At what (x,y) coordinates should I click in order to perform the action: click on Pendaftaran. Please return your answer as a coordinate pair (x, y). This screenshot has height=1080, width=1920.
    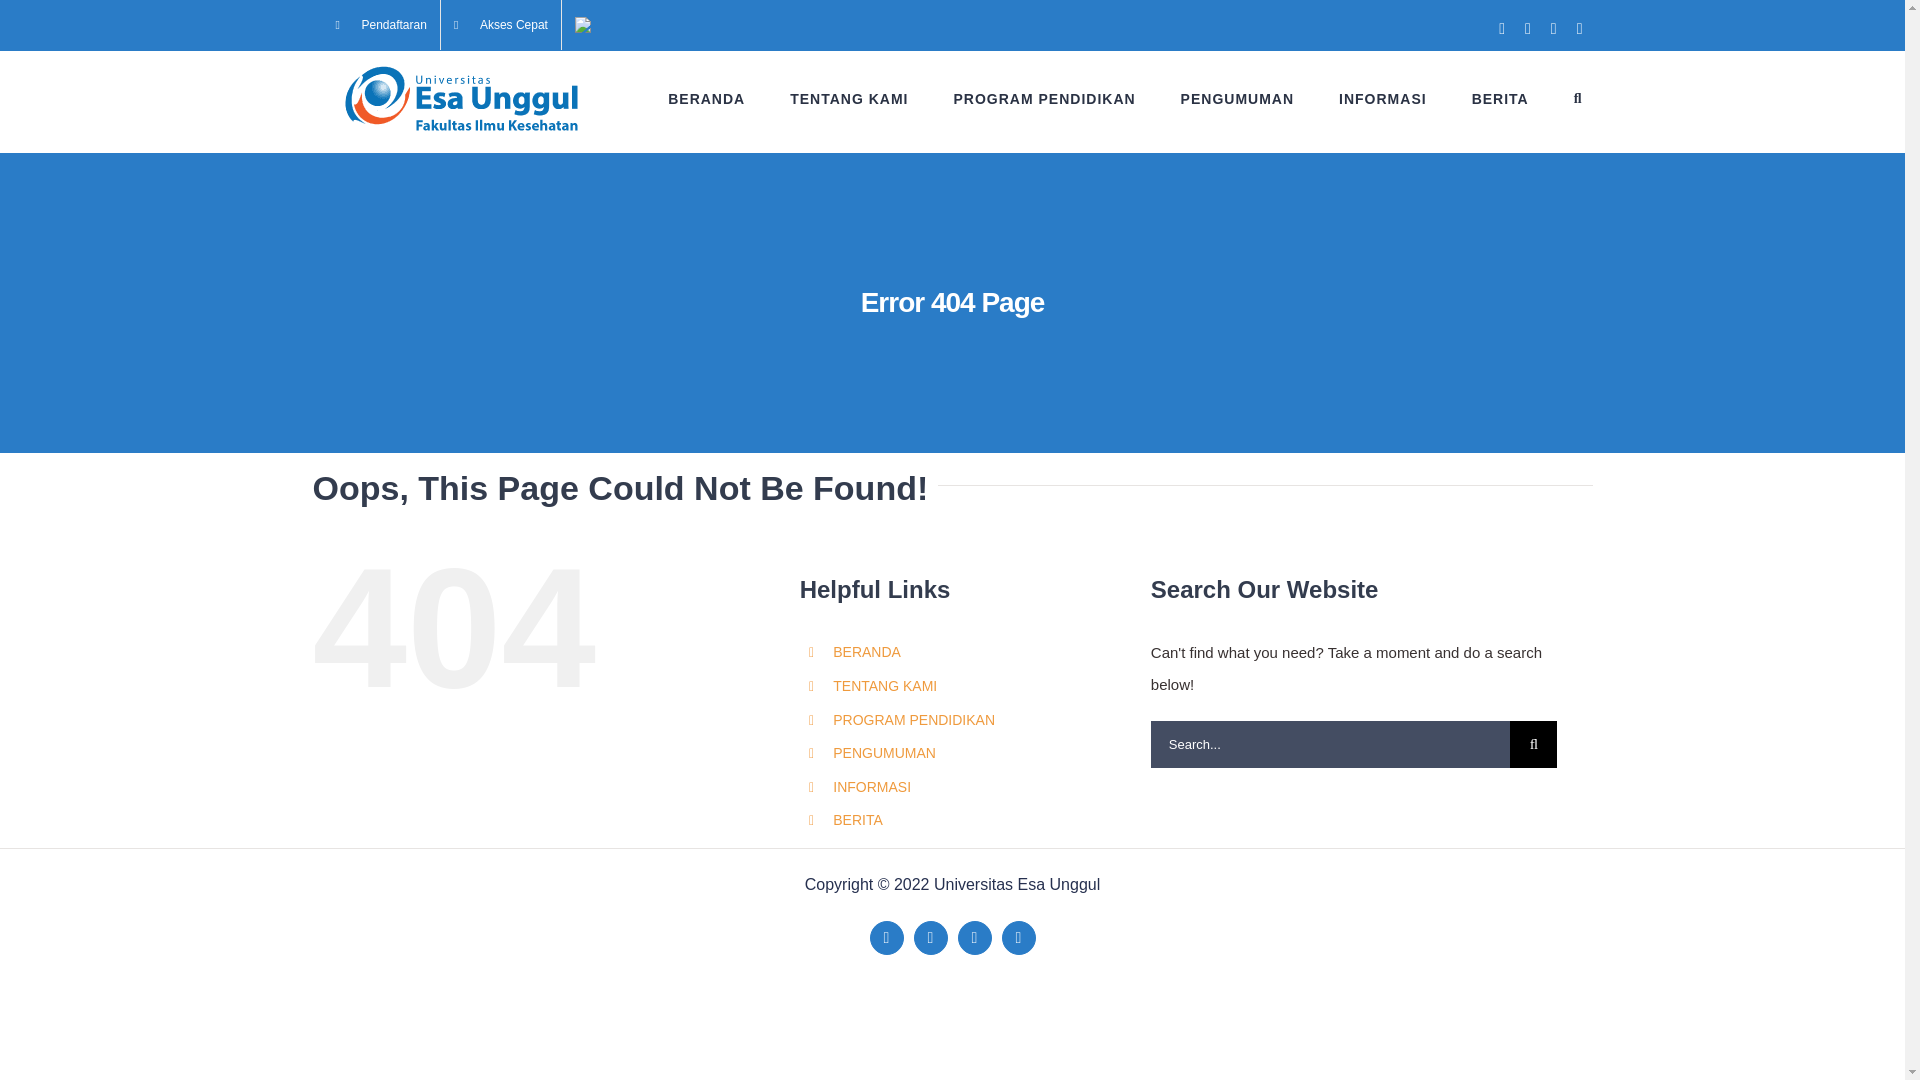
    Looking at the image, I should click on (380, 24).